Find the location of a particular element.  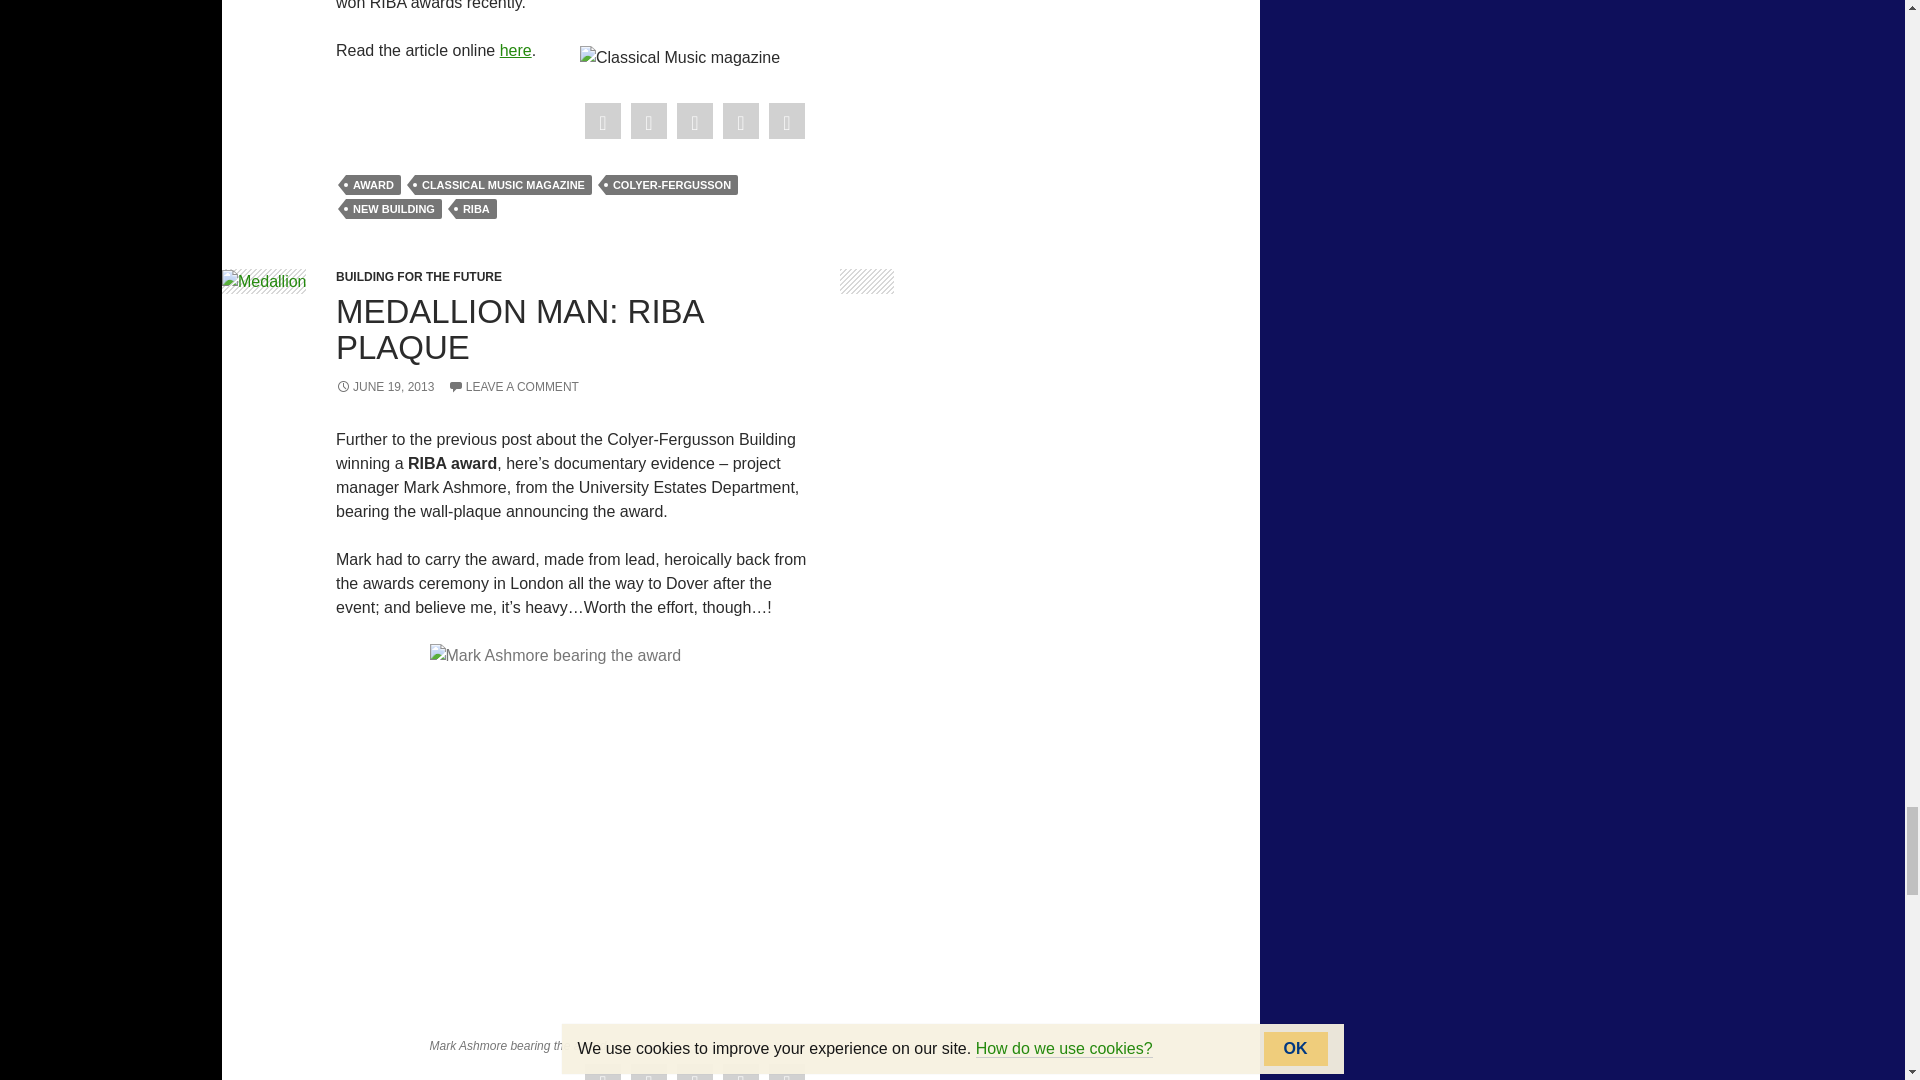

Share via Facebook is located at coordinates (602, 122).